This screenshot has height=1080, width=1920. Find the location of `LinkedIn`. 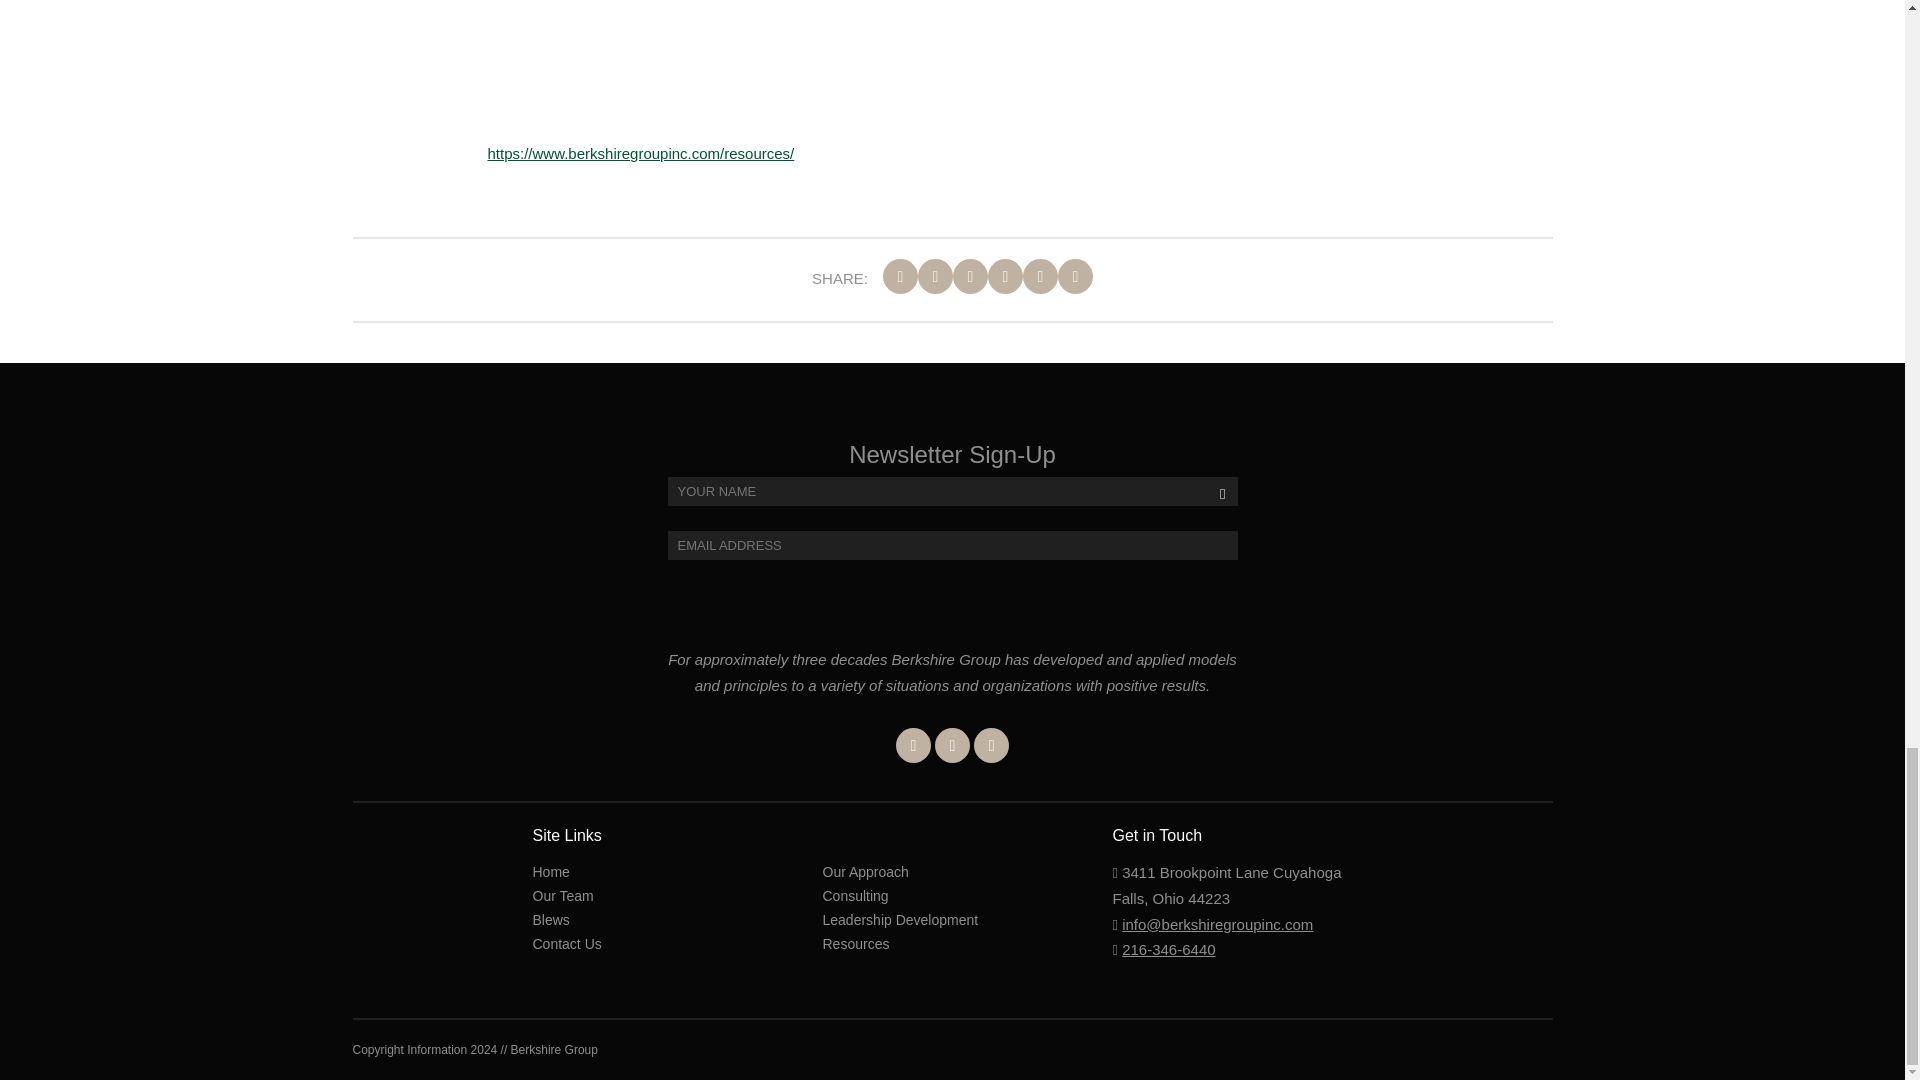

LinkedIn is located at coordinates (991, 744).